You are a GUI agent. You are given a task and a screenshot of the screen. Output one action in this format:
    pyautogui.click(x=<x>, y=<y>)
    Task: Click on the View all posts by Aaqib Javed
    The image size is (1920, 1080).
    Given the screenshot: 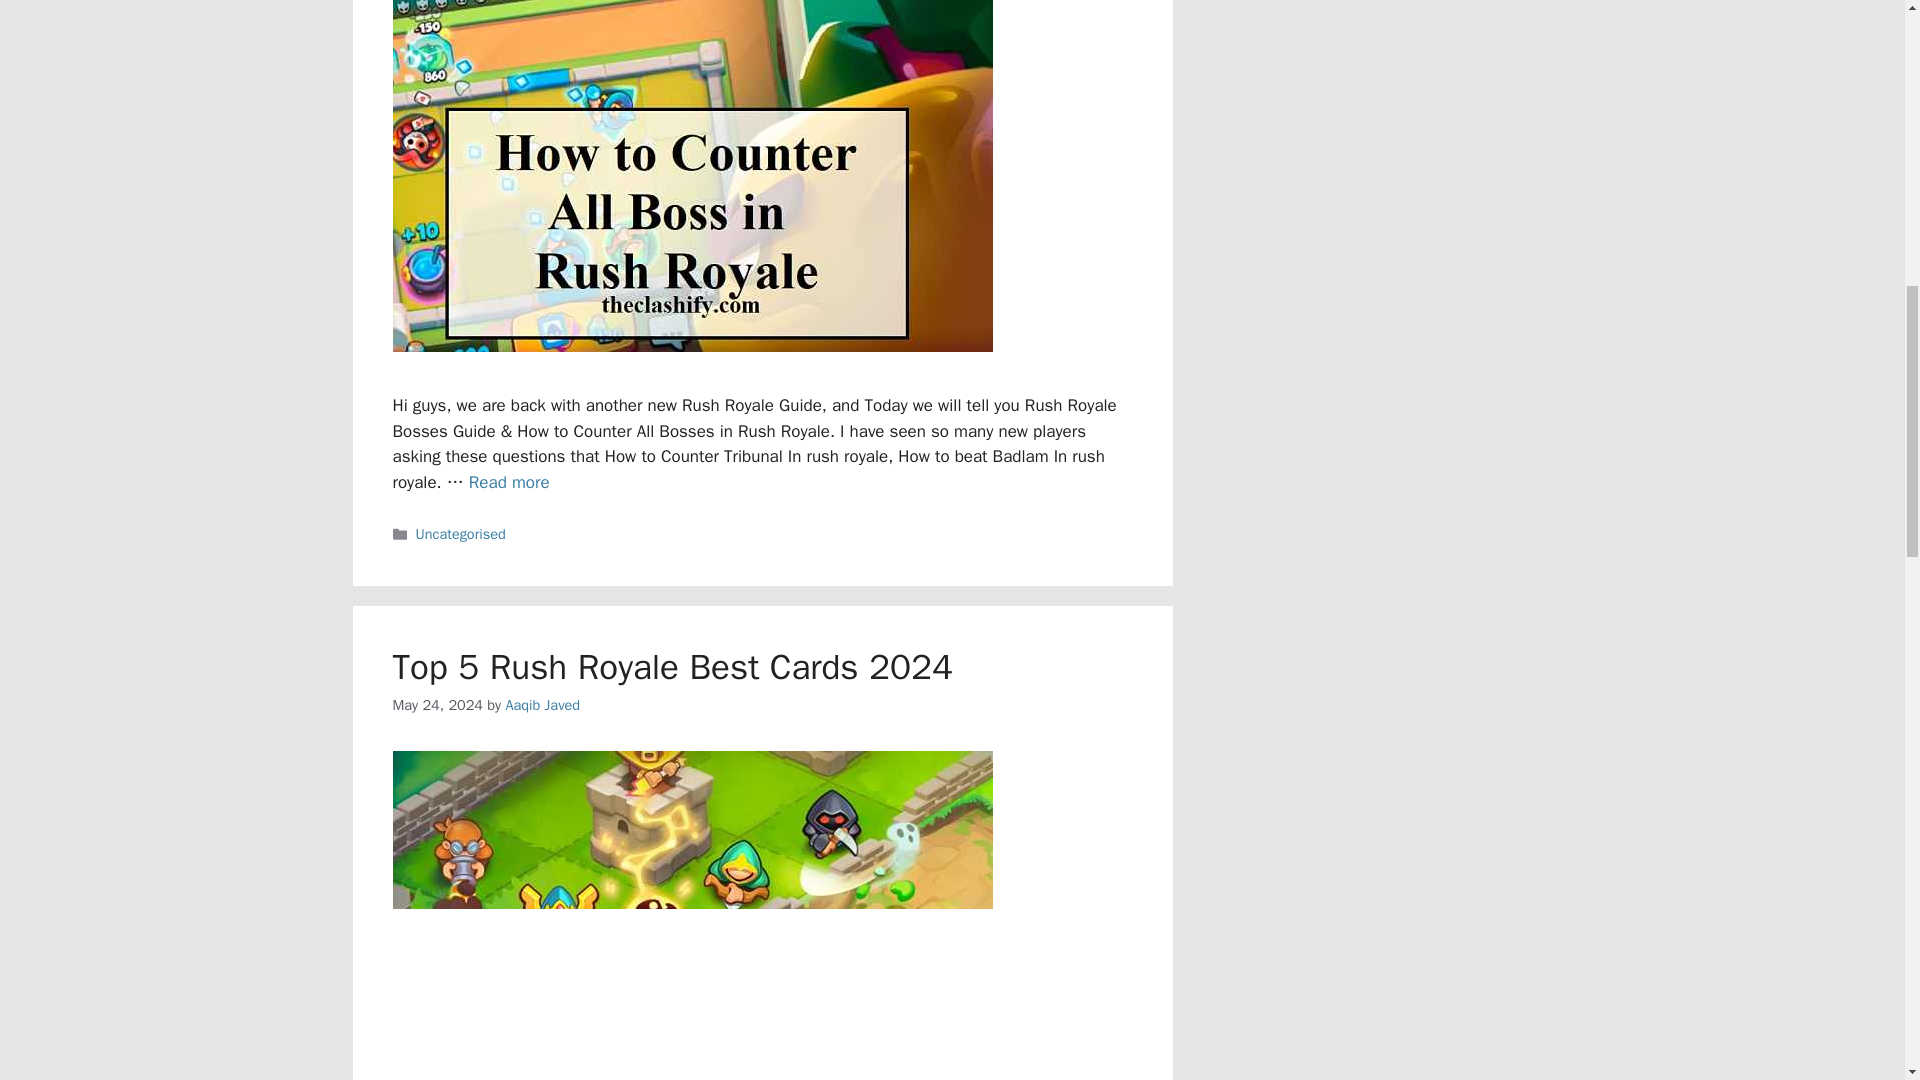 What is the action you would take?
    pyautogui.click(x=542, y=704)
    